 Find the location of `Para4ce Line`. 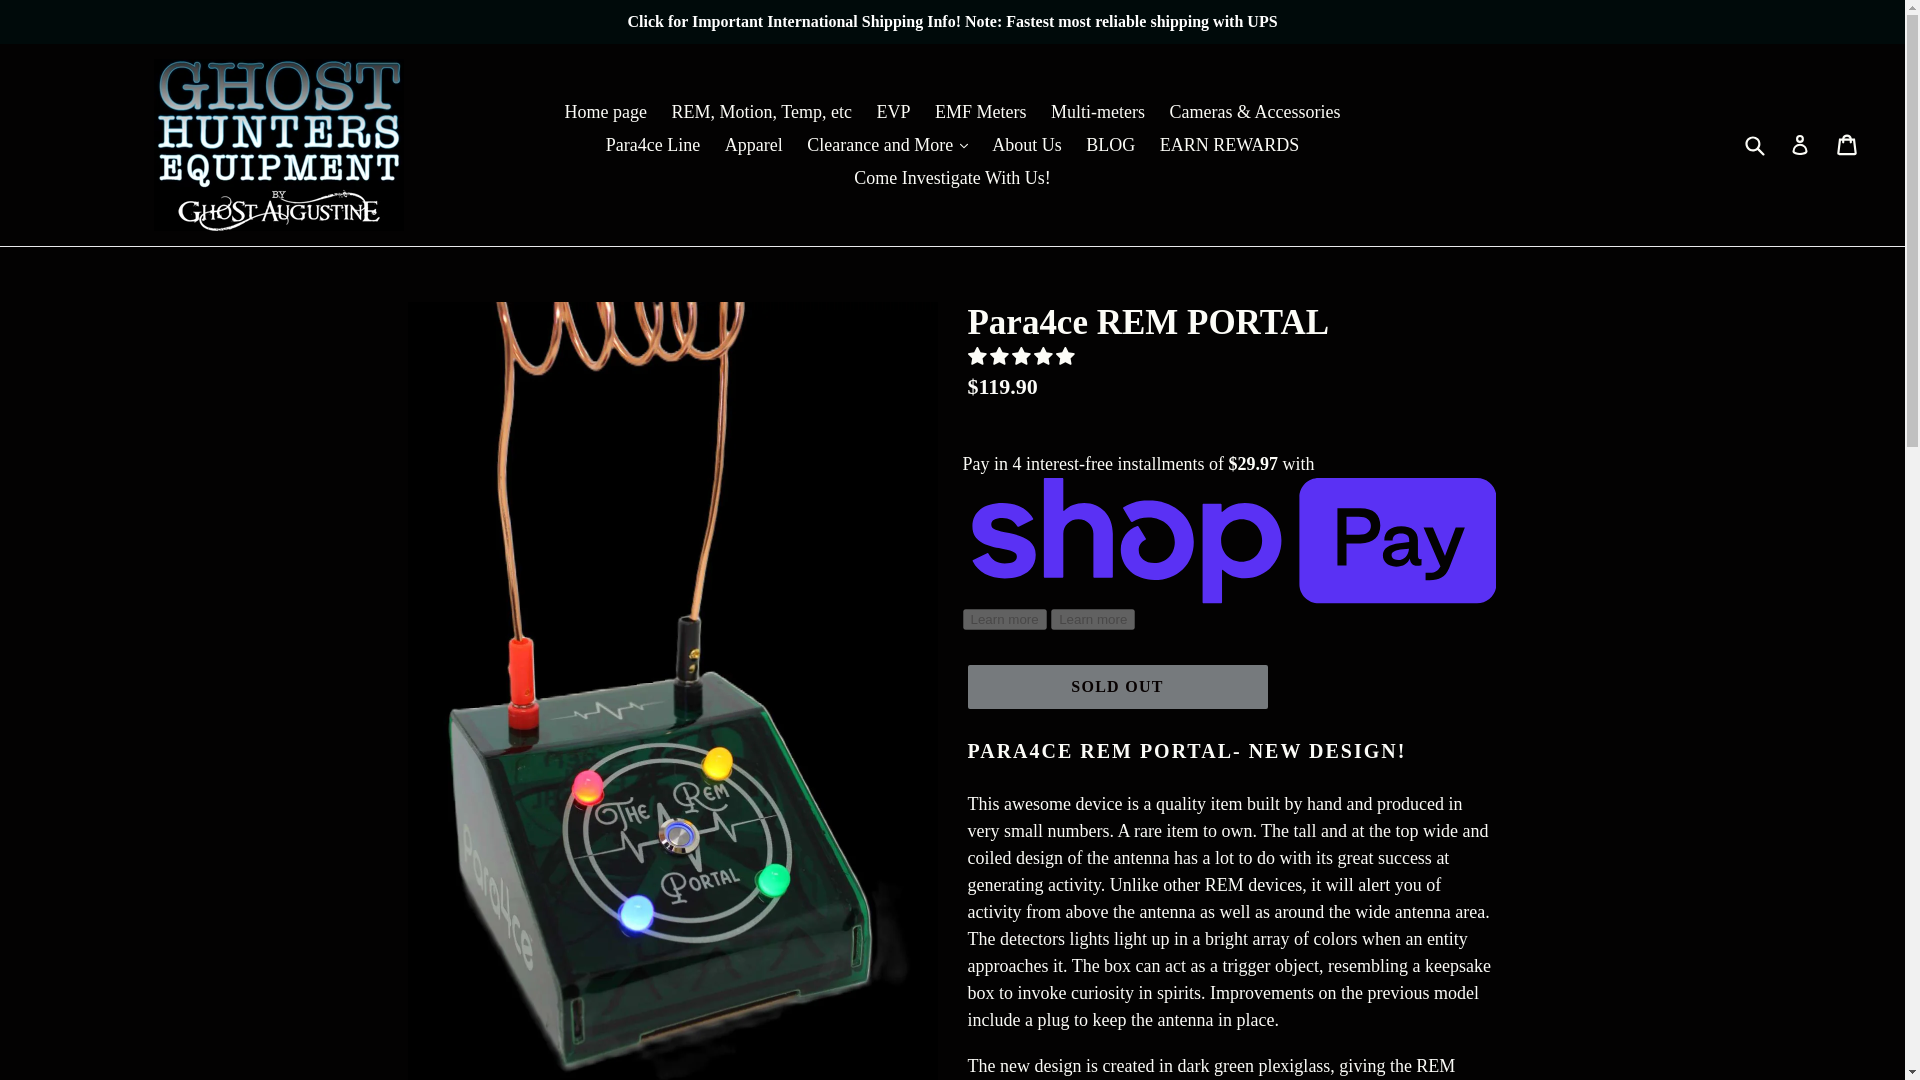

Para4ce Line is located at coordinates (652, 144).